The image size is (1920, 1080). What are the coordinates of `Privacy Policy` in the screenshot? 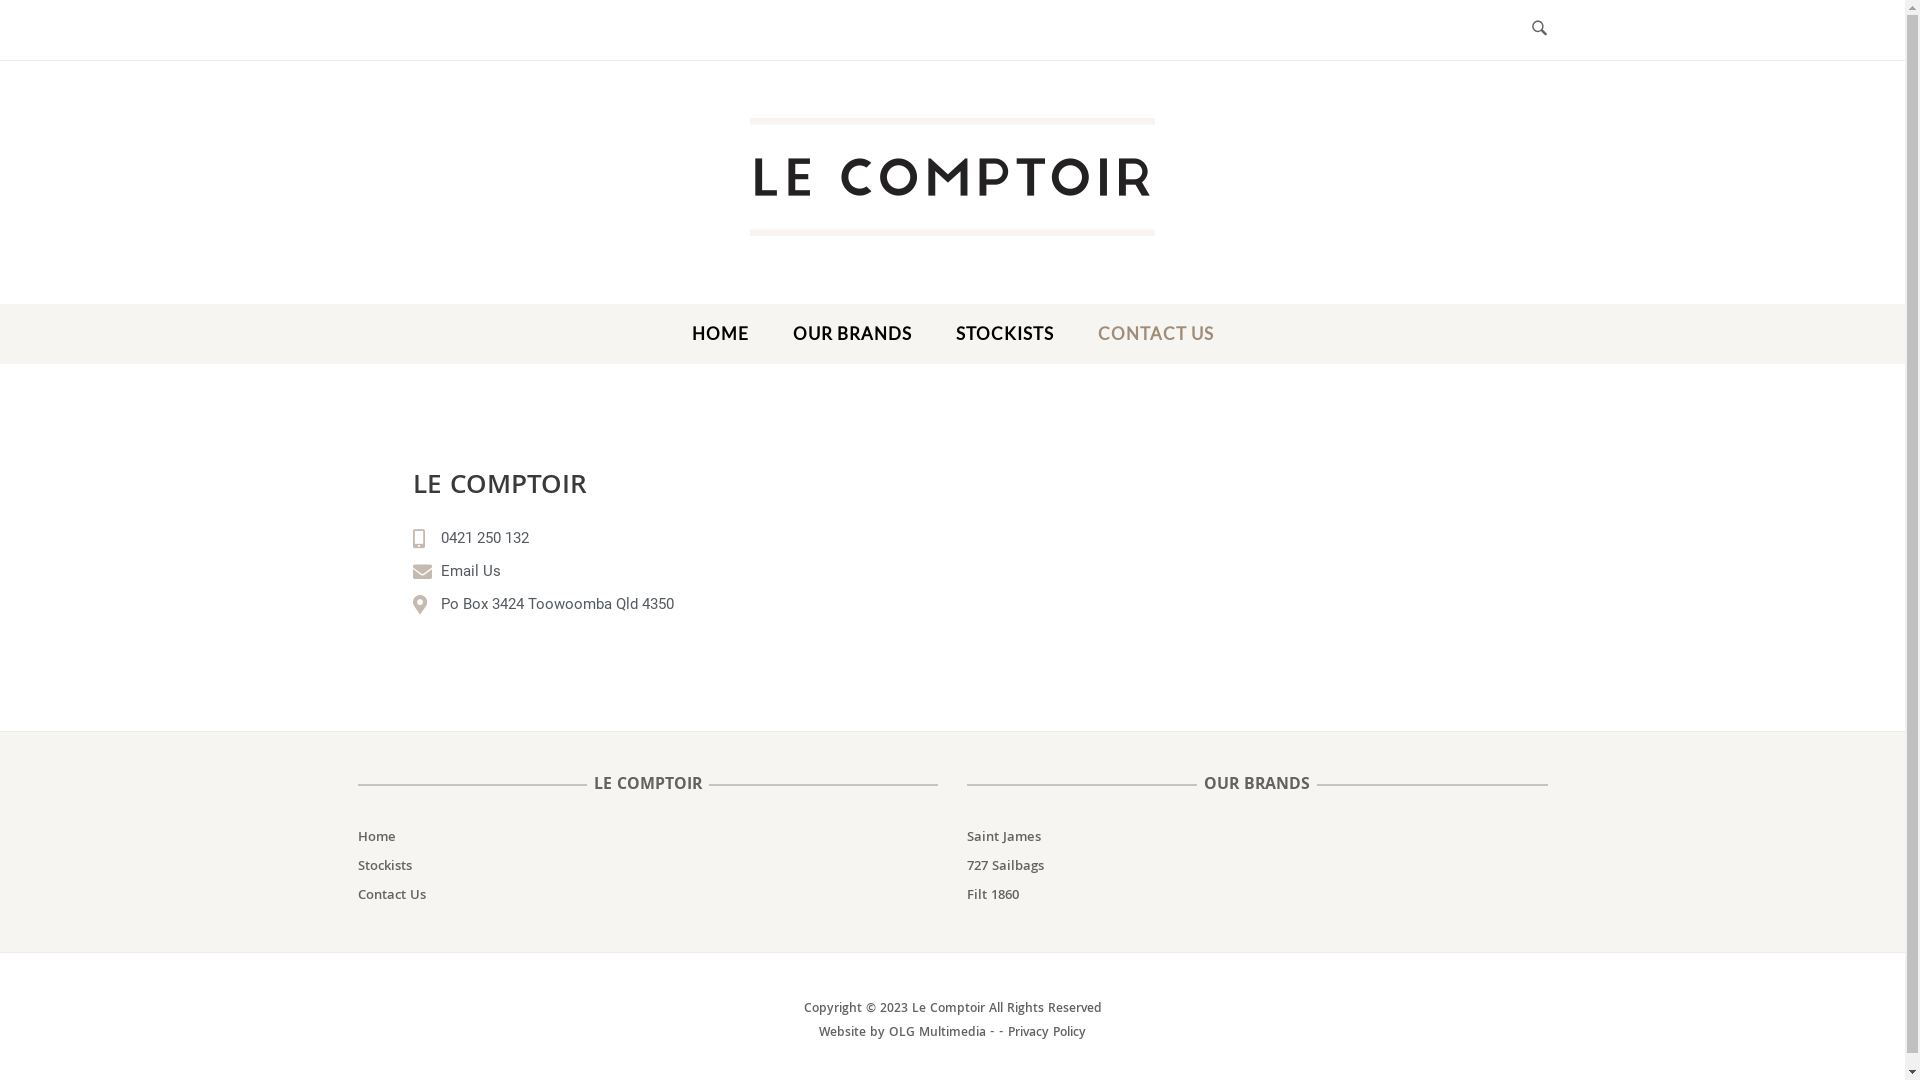 It's located at (1047, 1034).